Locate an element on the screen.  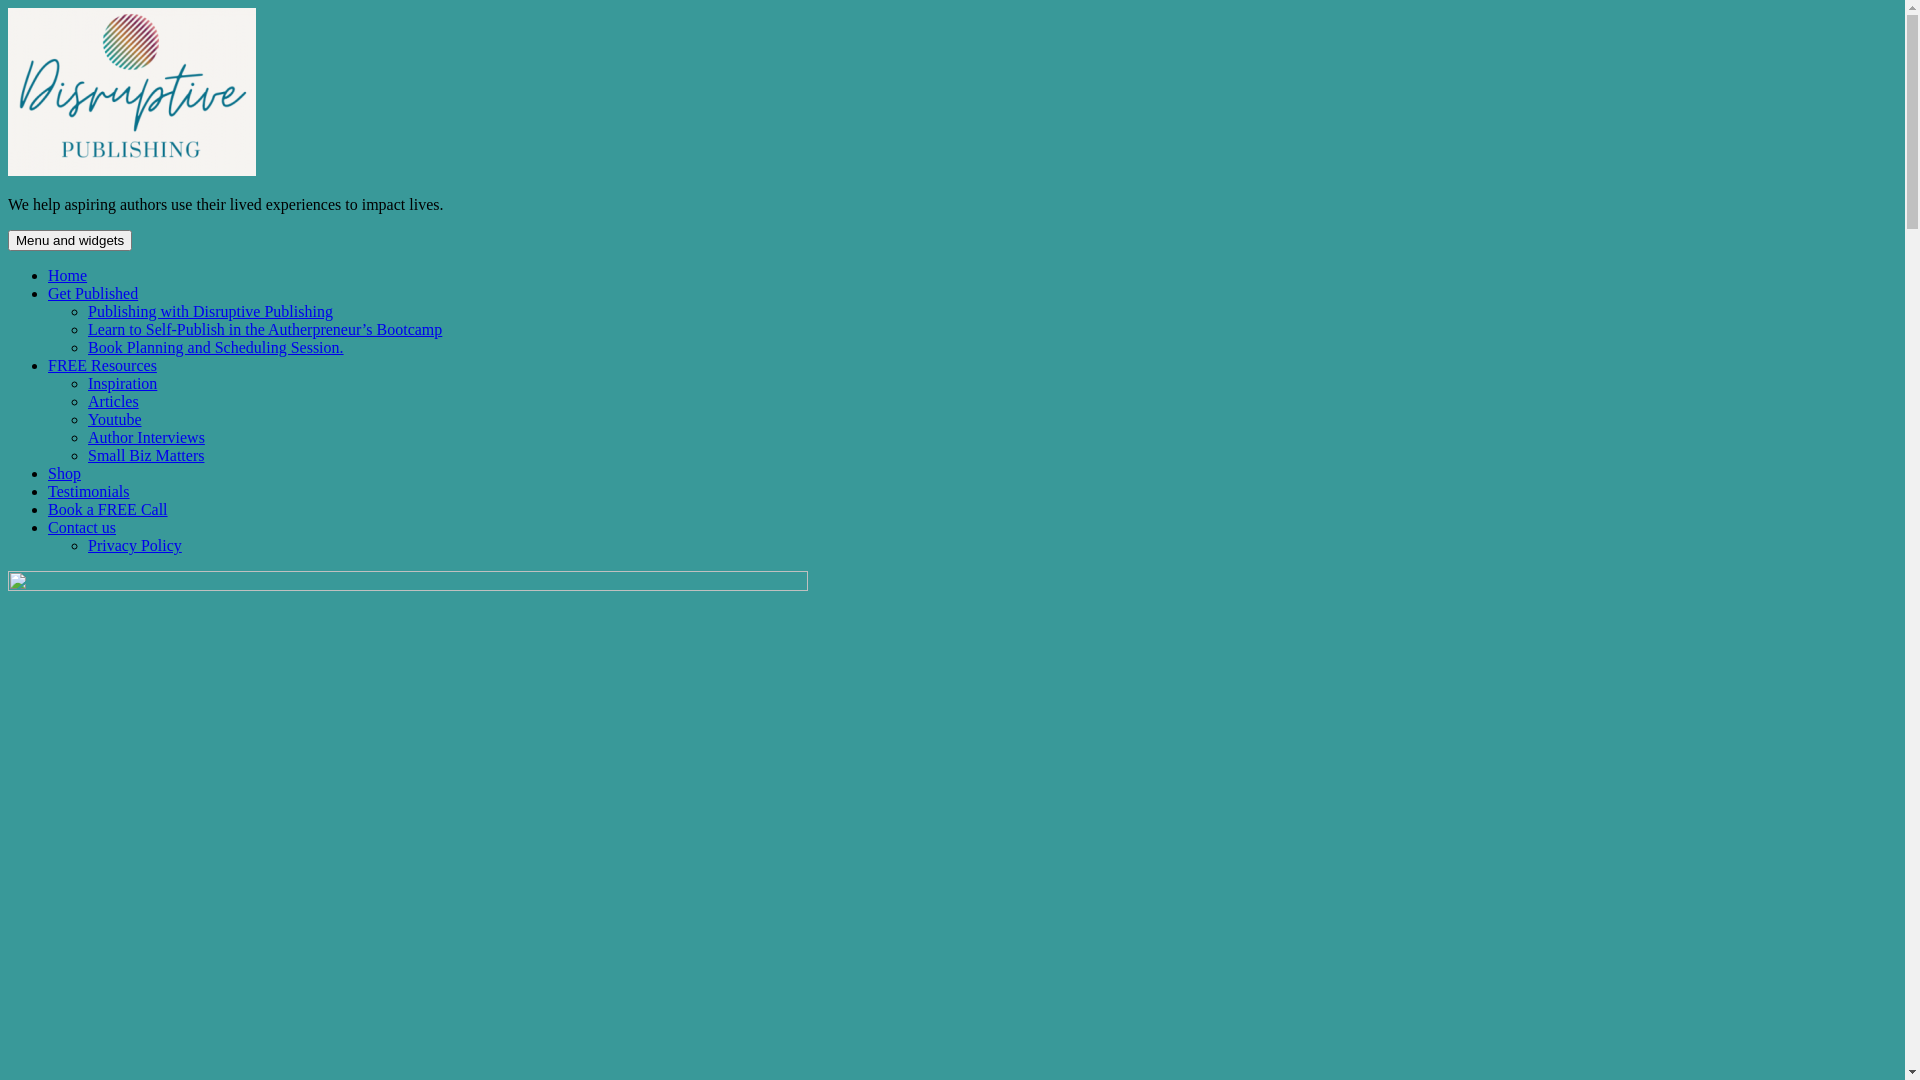
Publishing with Disruptive Publishing is located at coordinates (210, 312).